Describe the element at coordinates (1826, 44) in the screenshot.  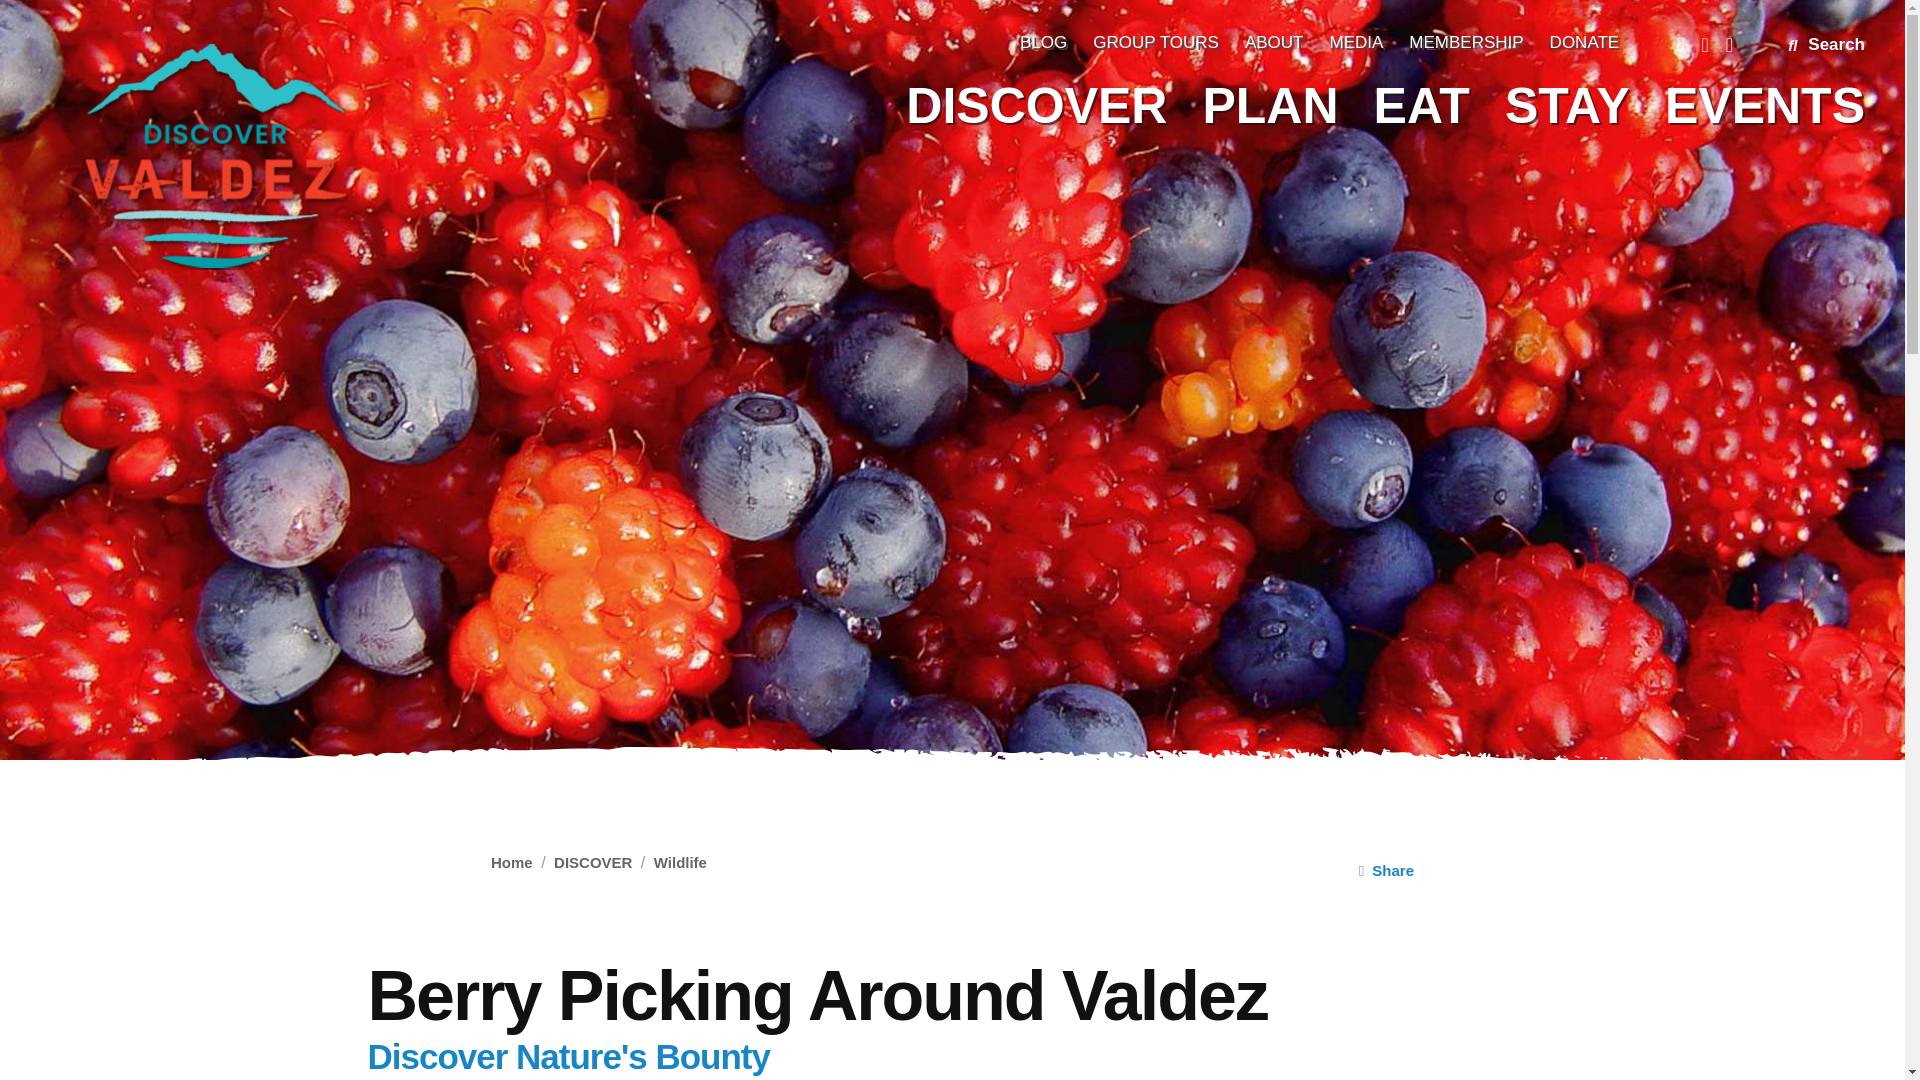
I see `Search` at that location.